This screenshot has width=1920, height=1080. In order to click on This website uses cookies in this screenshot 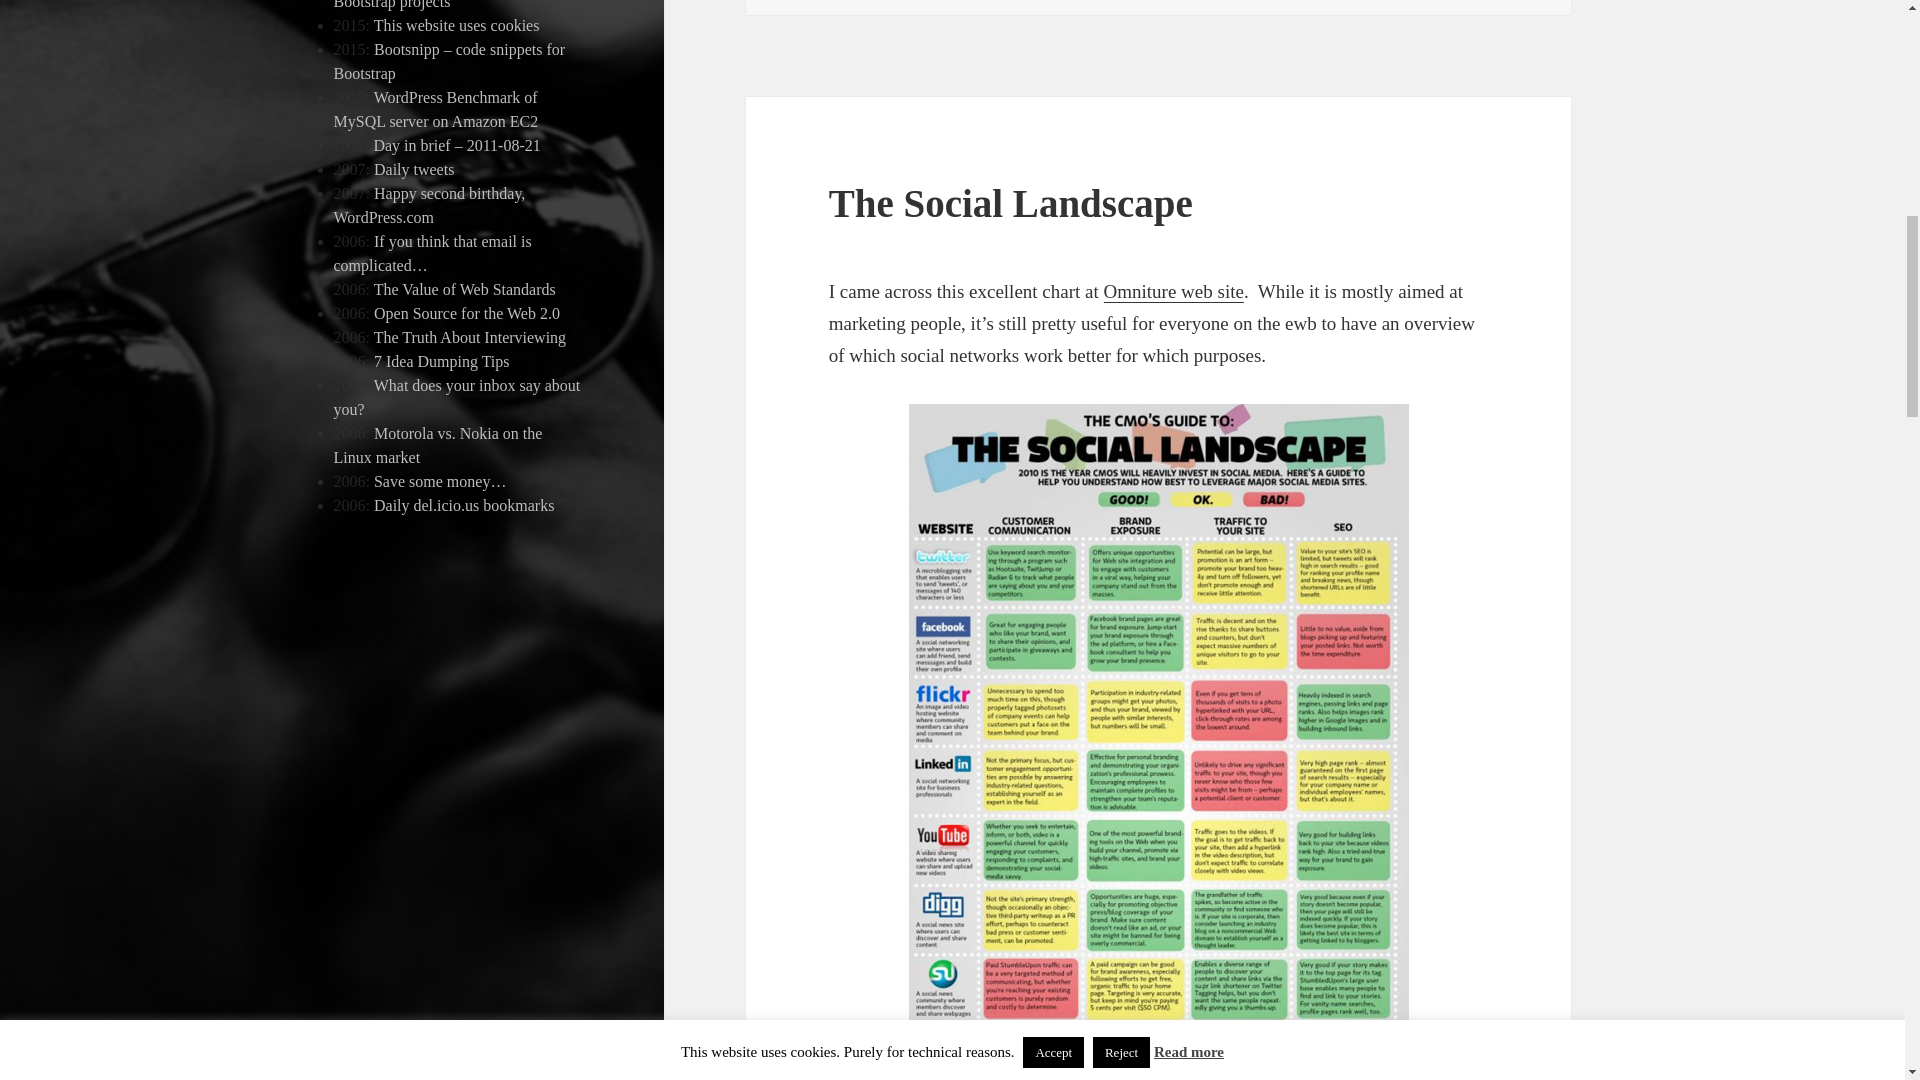, I will do `click(456, 25)`.